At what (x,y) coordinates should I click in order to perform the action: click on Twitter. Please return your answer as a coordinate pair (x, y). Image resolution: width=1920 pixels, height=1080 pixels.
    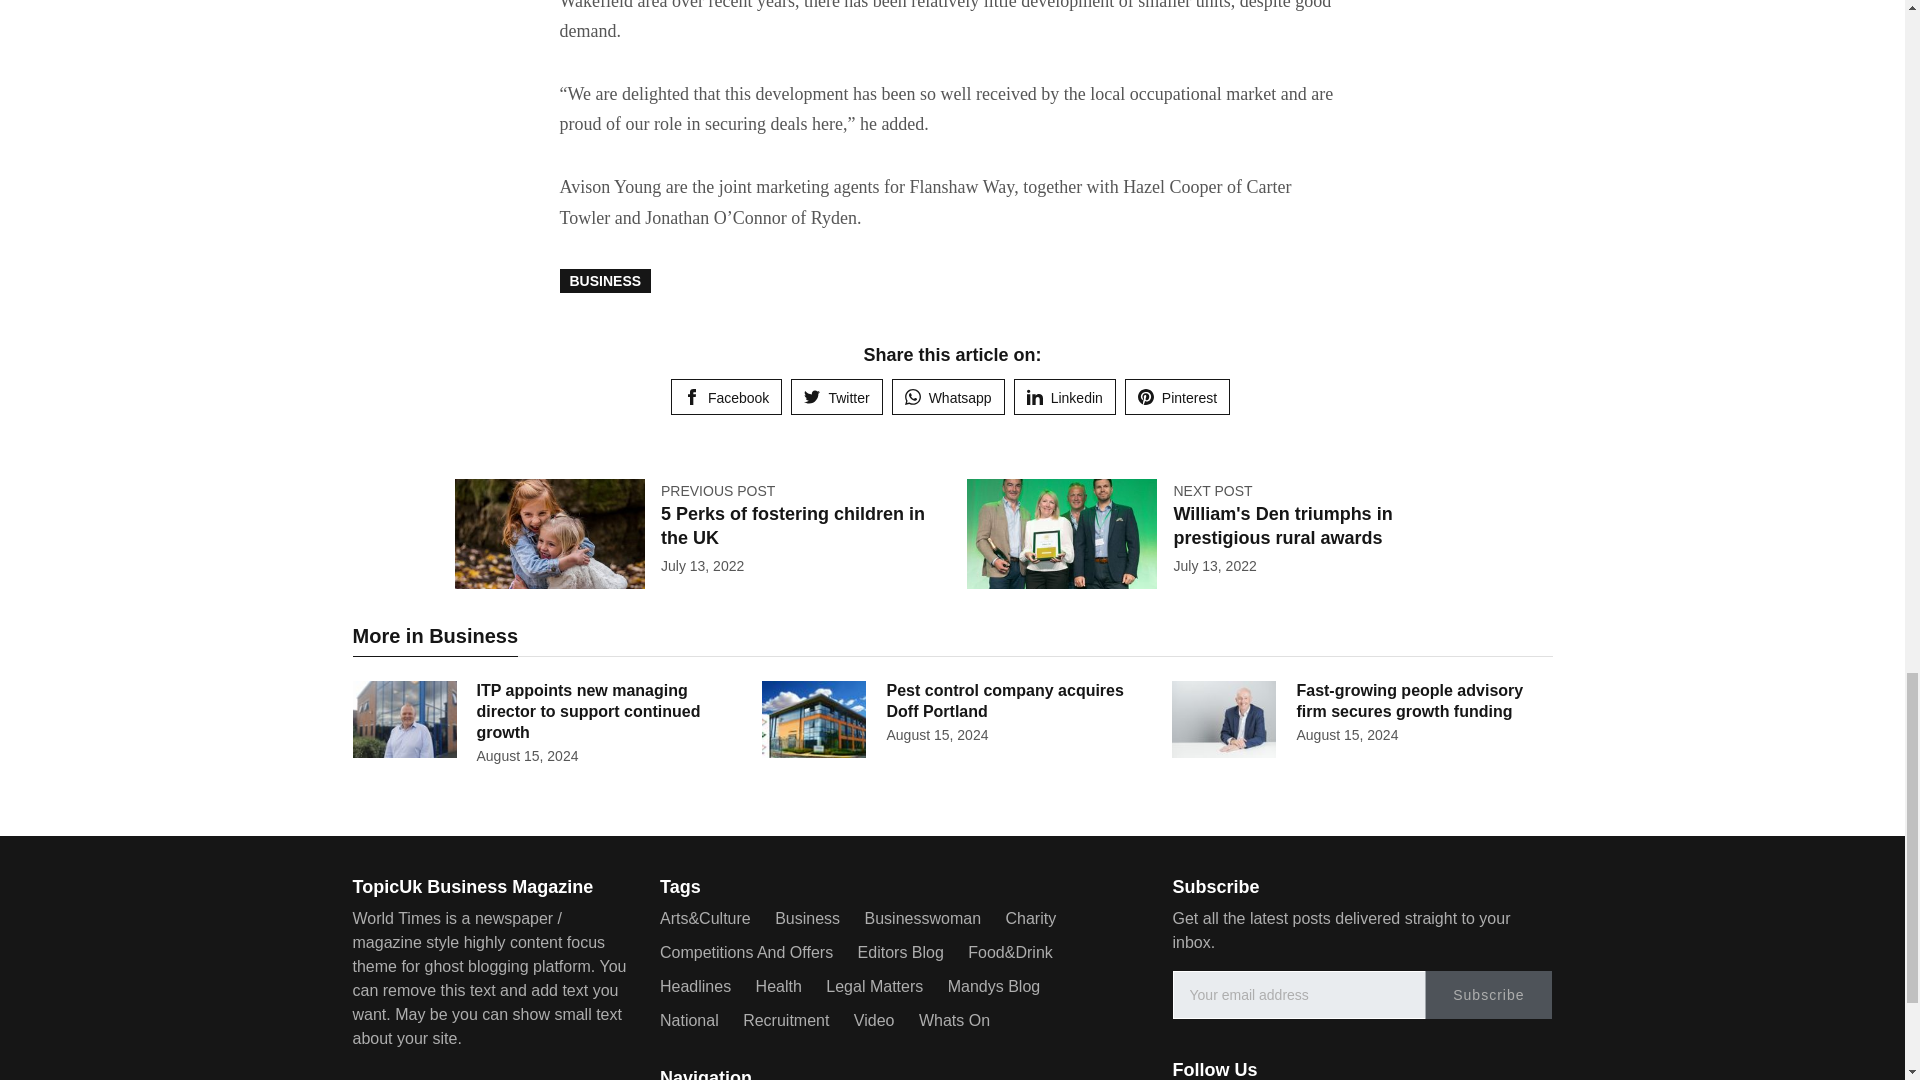
    Looking at the image, I should click on (836, 396).